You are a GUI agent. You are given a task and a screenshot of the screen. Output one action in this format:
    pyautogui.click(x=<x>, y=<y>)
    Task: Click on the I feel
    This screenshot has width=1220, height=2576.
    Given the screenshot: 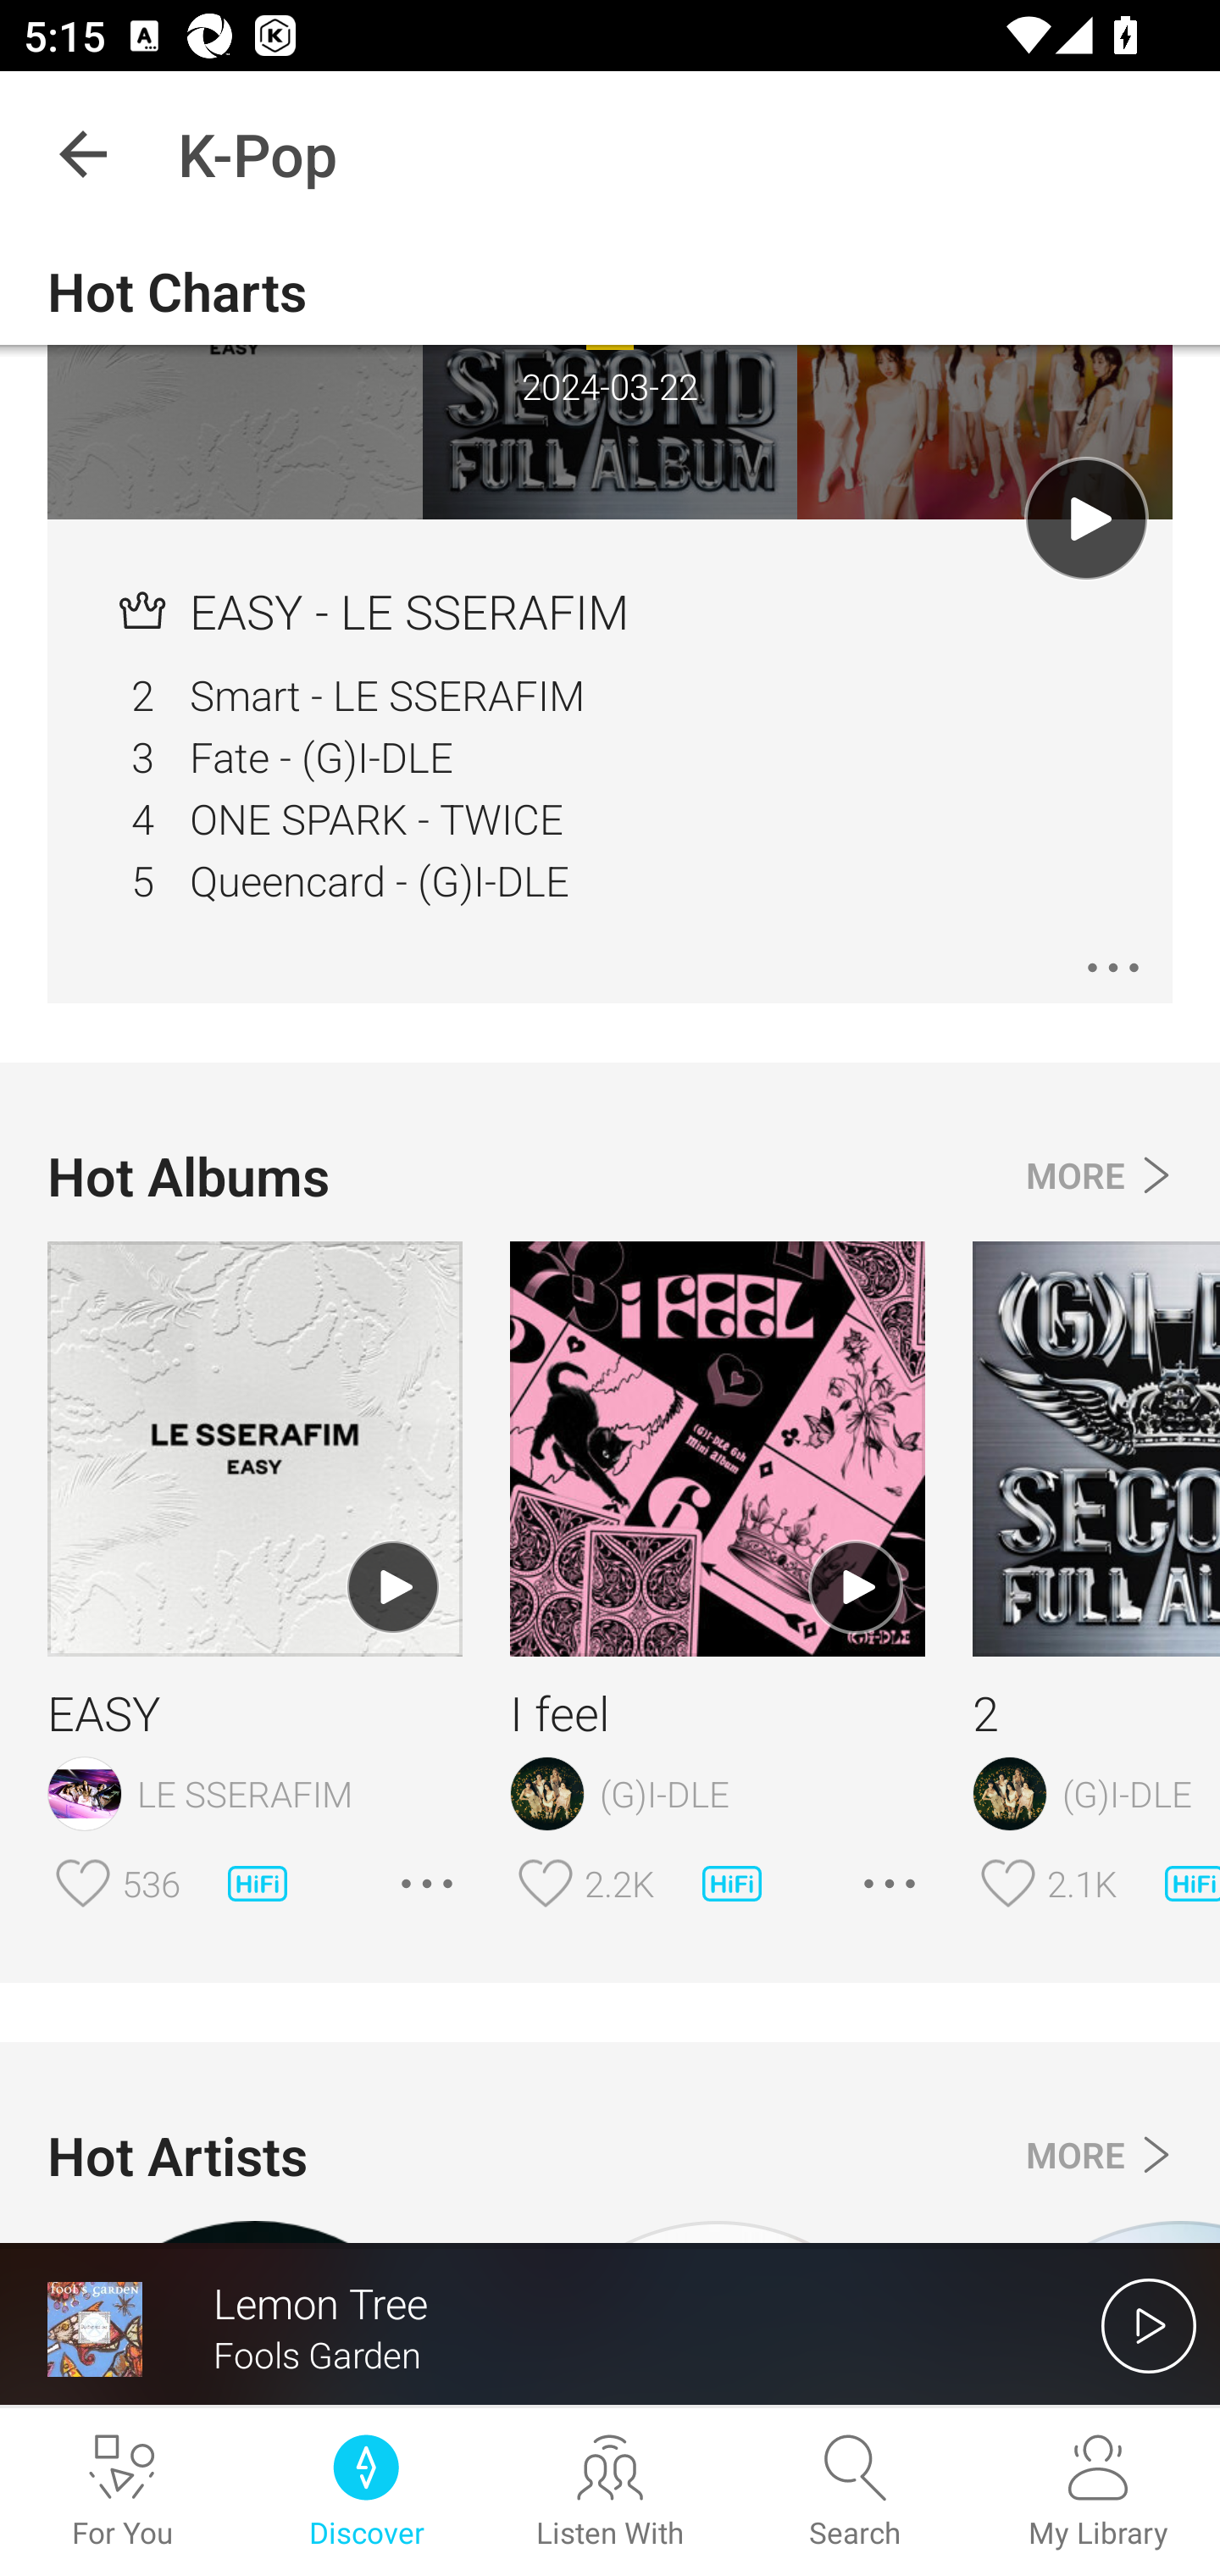 What is the action you would take?
    pyautogui.click(x=717, y=1712)
    